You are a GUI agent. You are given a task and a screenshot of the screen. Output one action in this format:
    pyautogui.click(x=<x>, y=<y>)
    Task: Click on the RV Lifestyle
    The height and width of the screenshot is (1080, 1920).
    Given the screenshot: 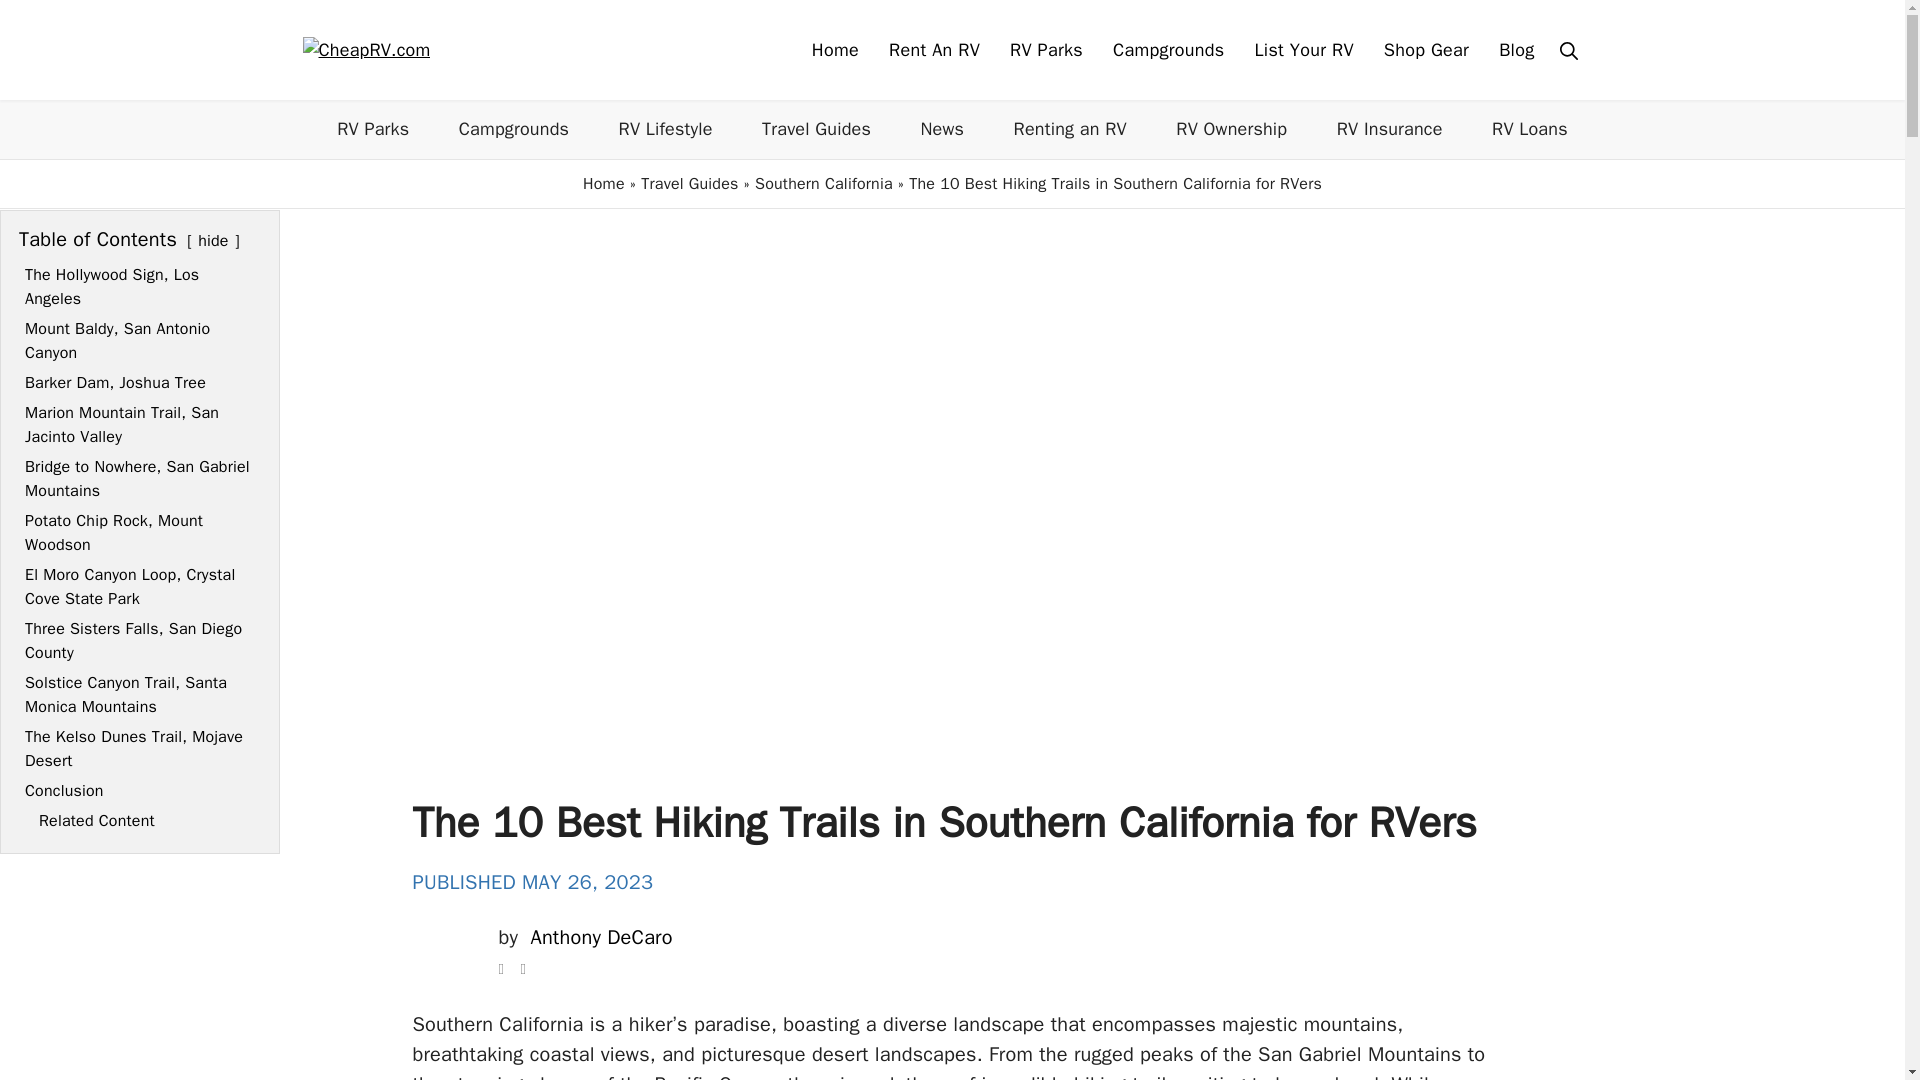 What is the action you would take?
    pyautogui.click(x=665, y=128)
    